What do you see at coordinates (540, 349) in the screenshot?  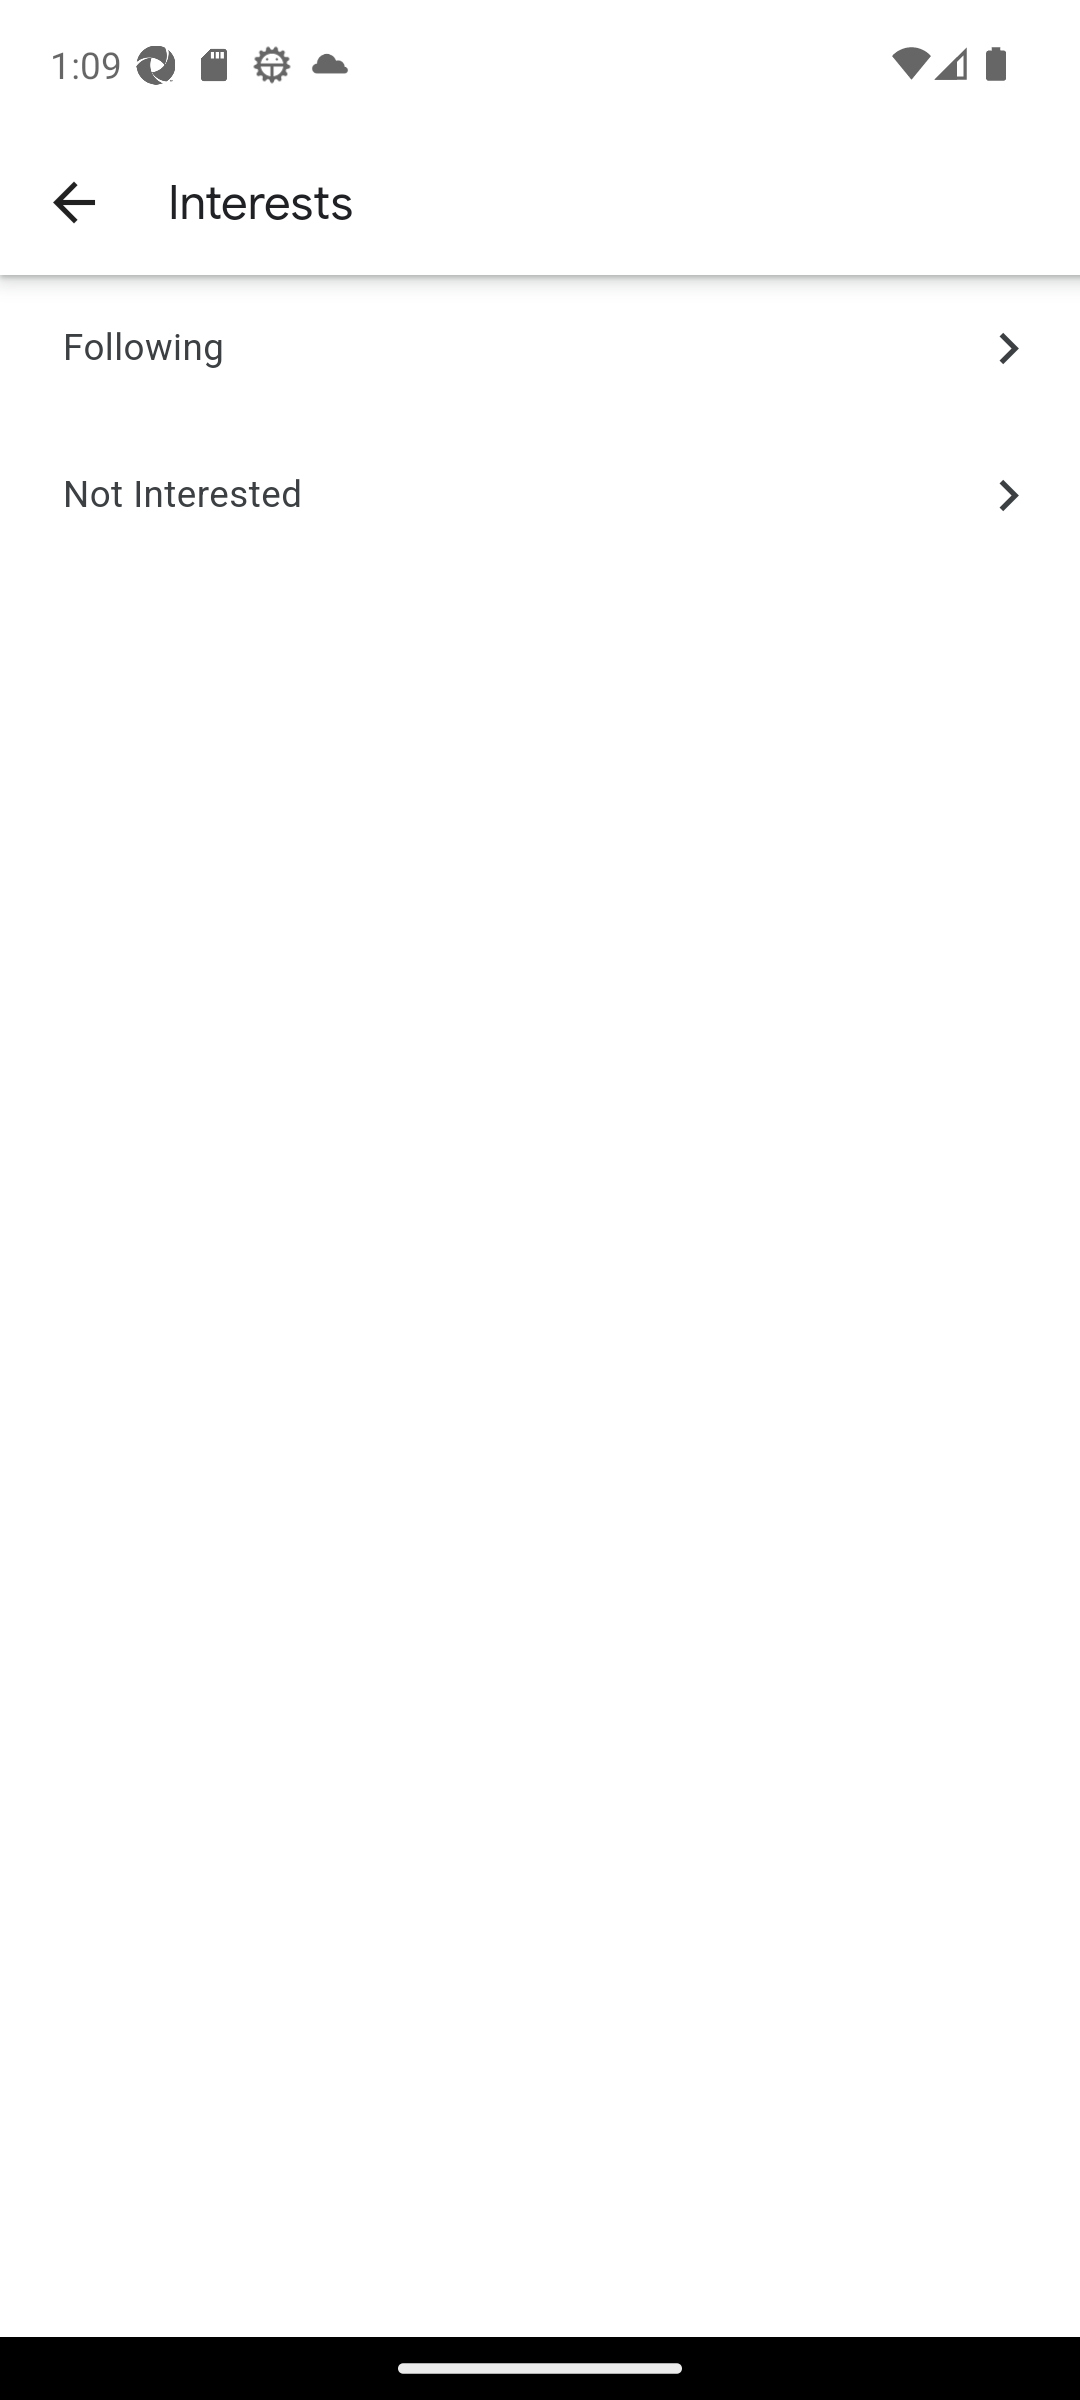 I see `Following Following Following` at bounding box center [540, 349].